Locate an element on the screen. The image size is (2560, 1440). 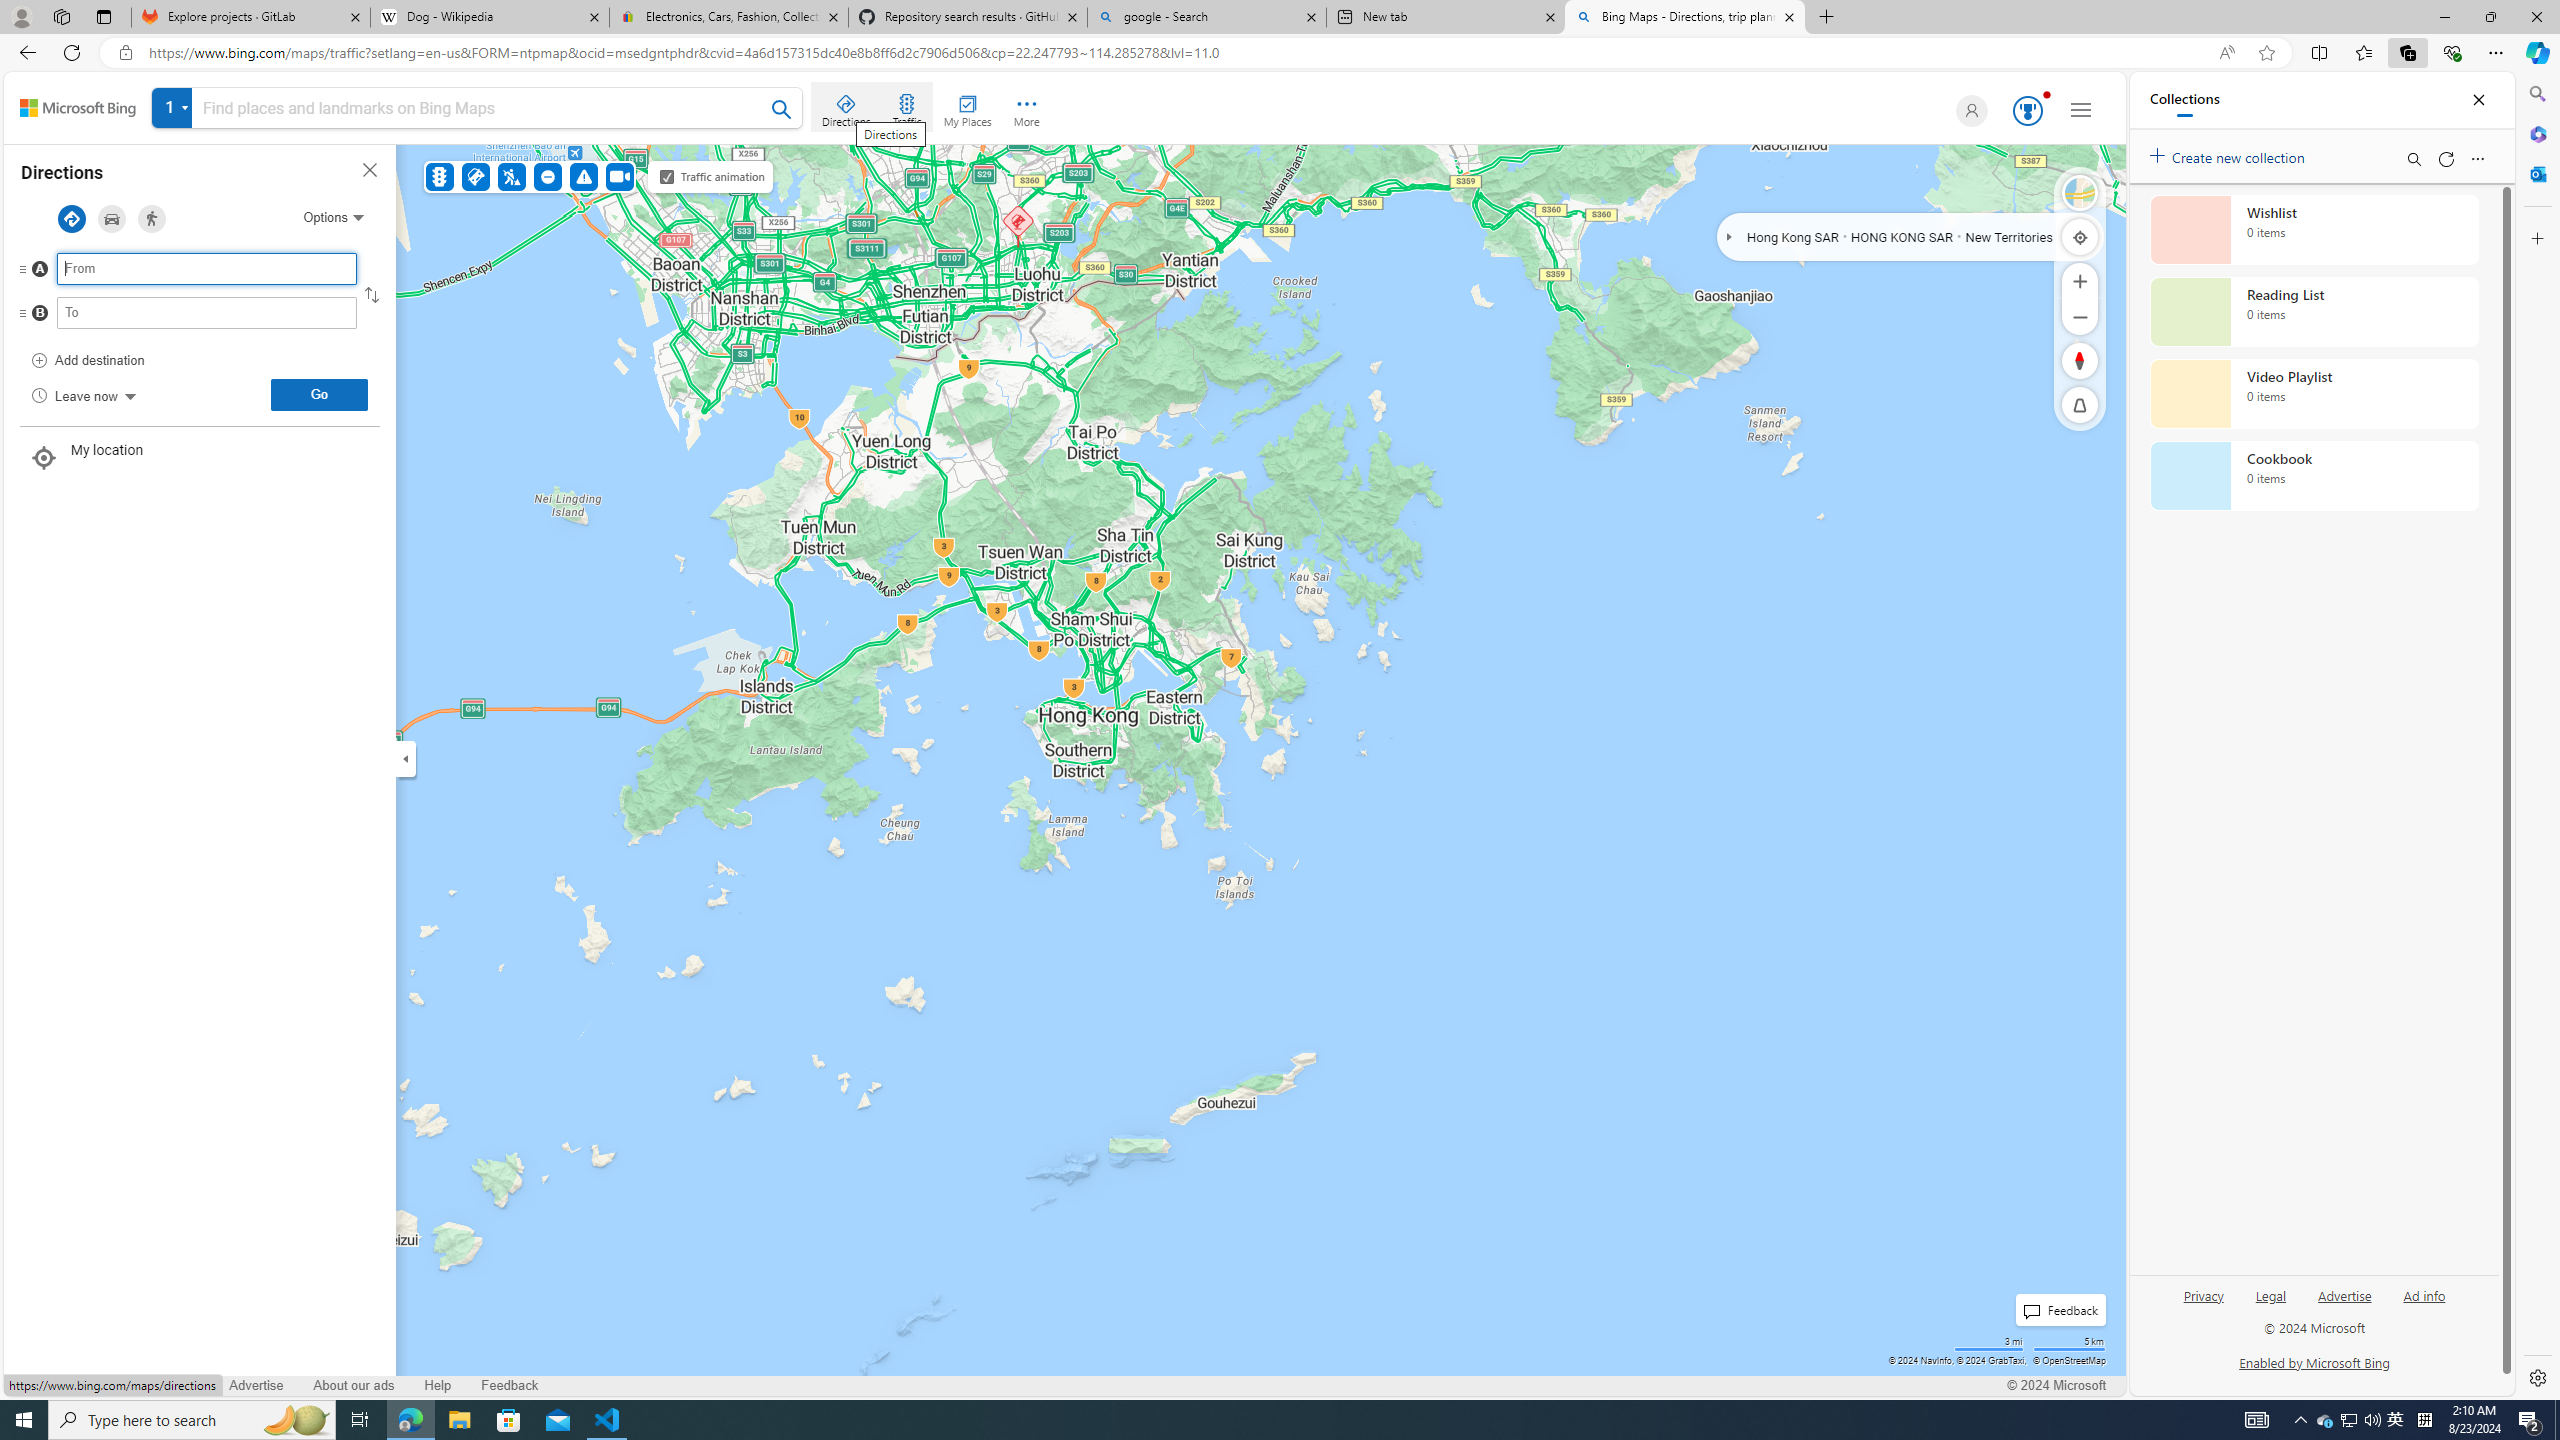
Road Closures is located at coordinates (549, 176).